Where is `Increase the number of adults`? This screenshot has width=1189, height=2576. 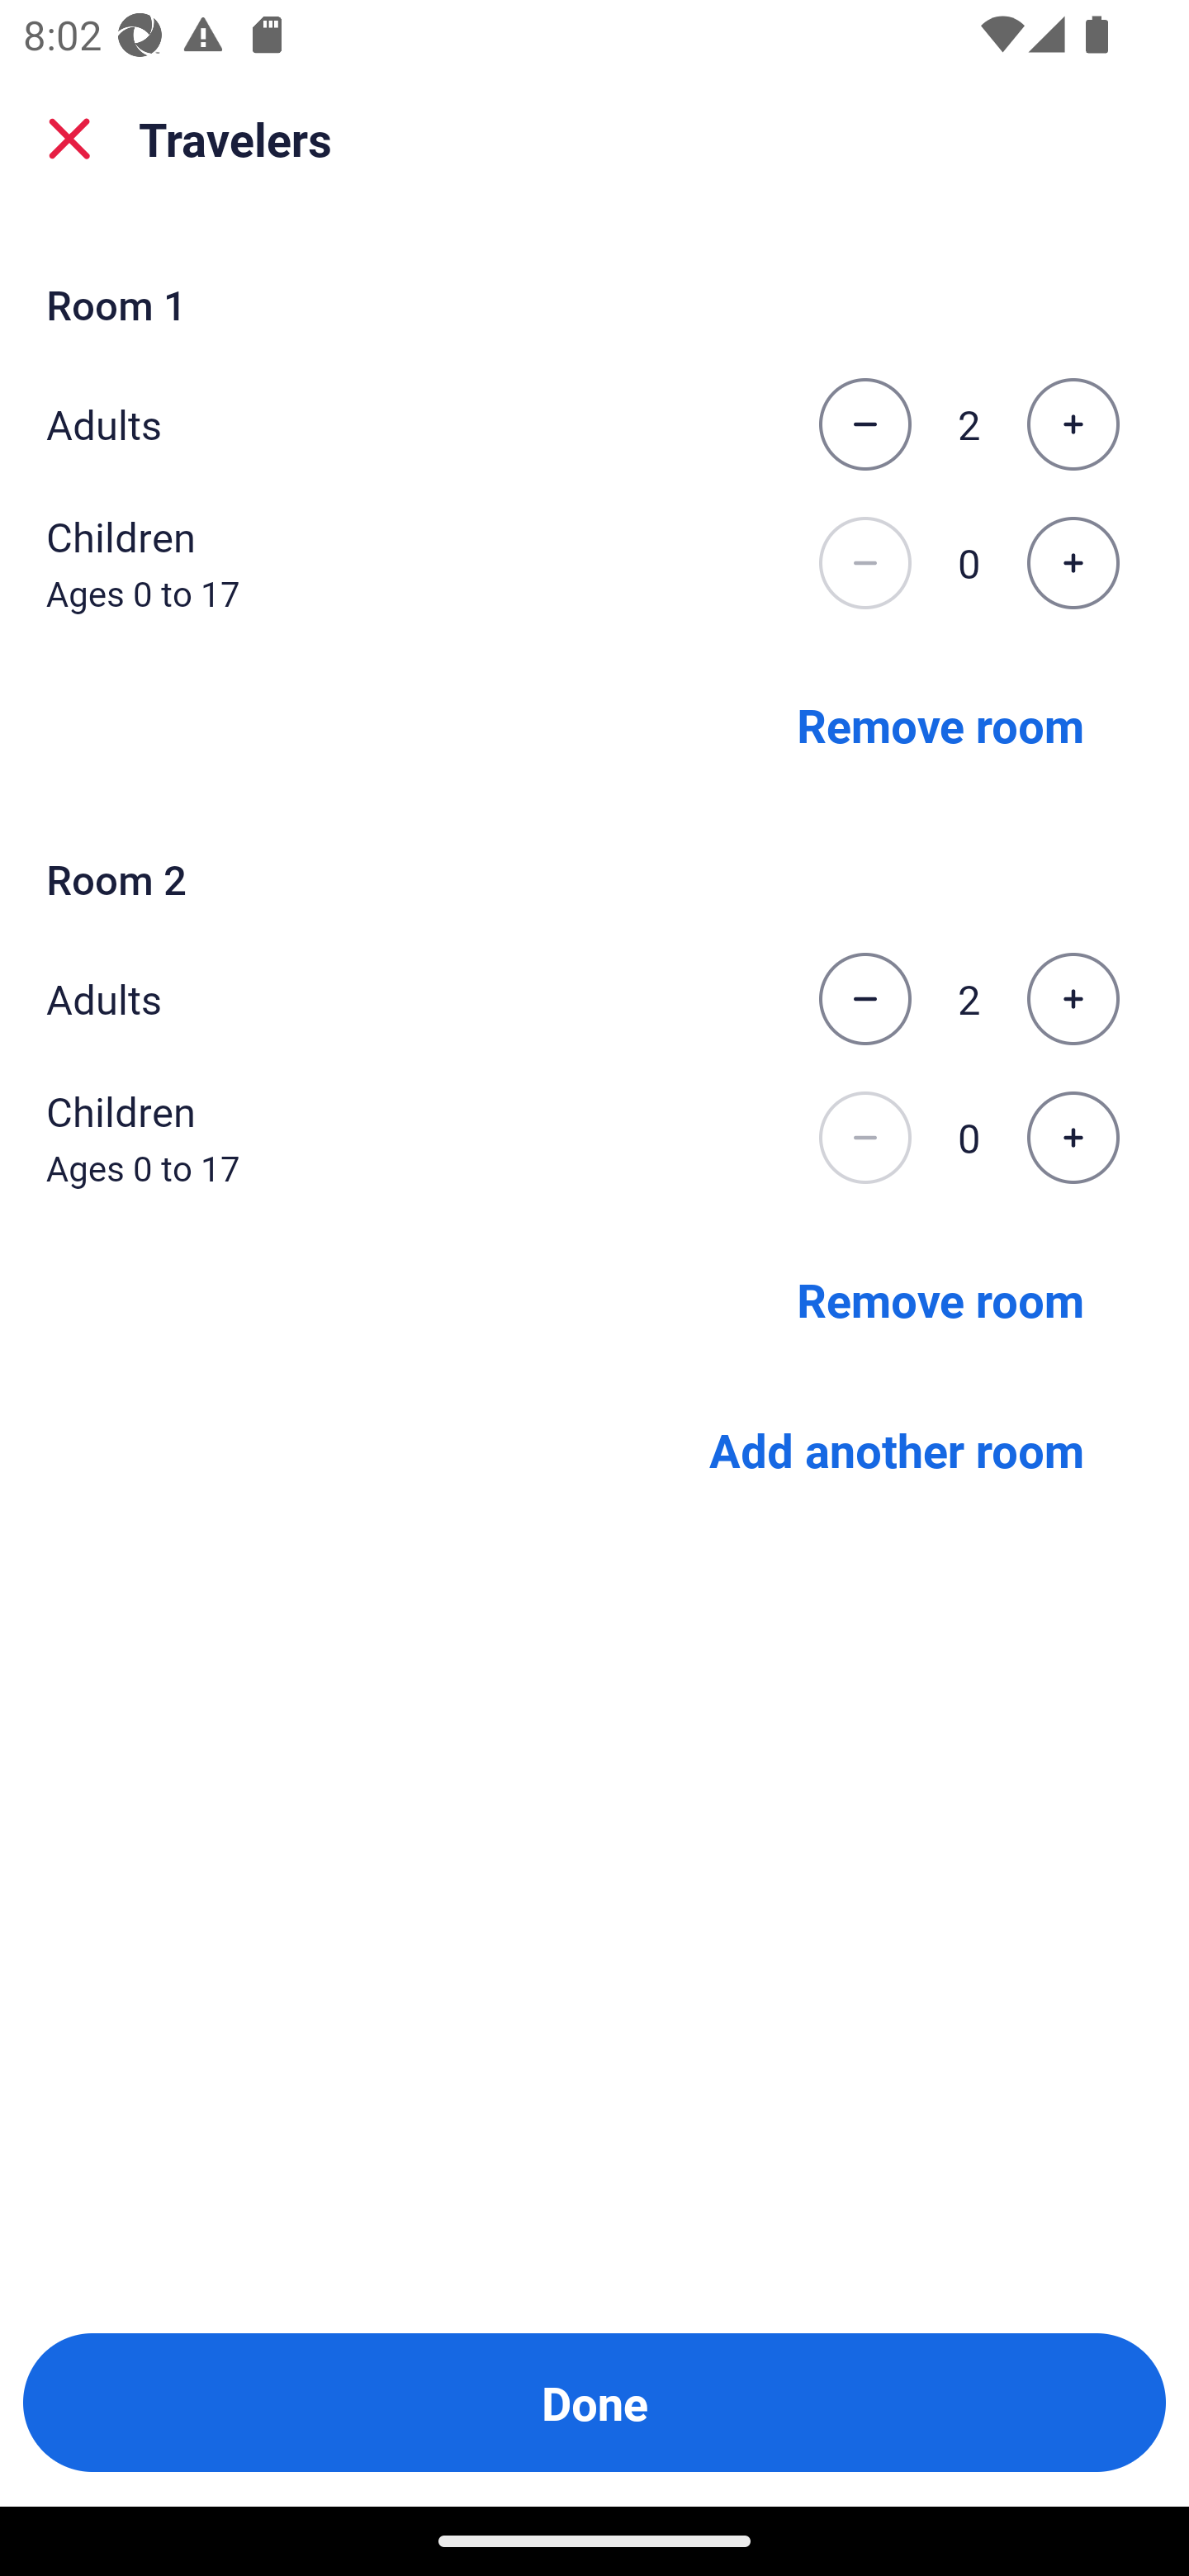
Increase the number of adults is located at coordinates (1073, 424).